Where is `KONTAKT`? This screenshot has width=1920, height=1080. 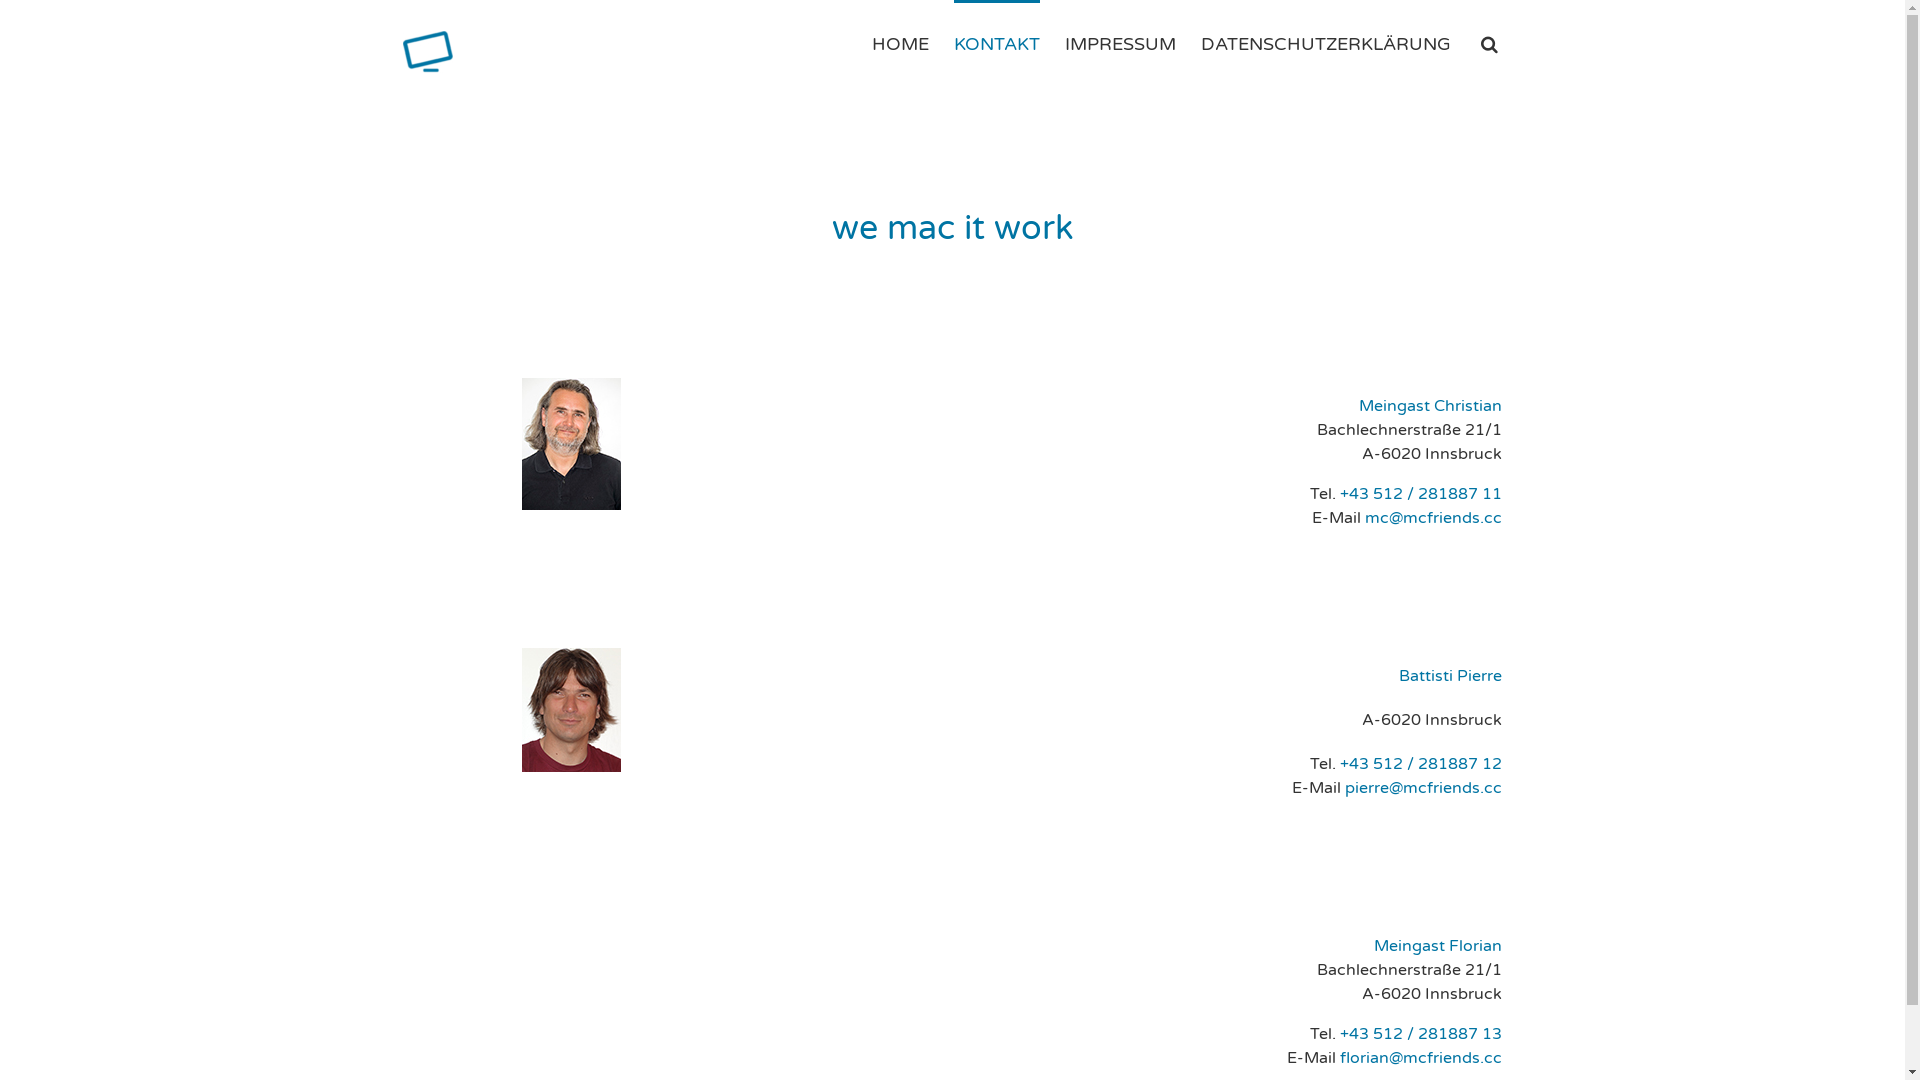
KONTAKT is located at coordinates (997, 43).